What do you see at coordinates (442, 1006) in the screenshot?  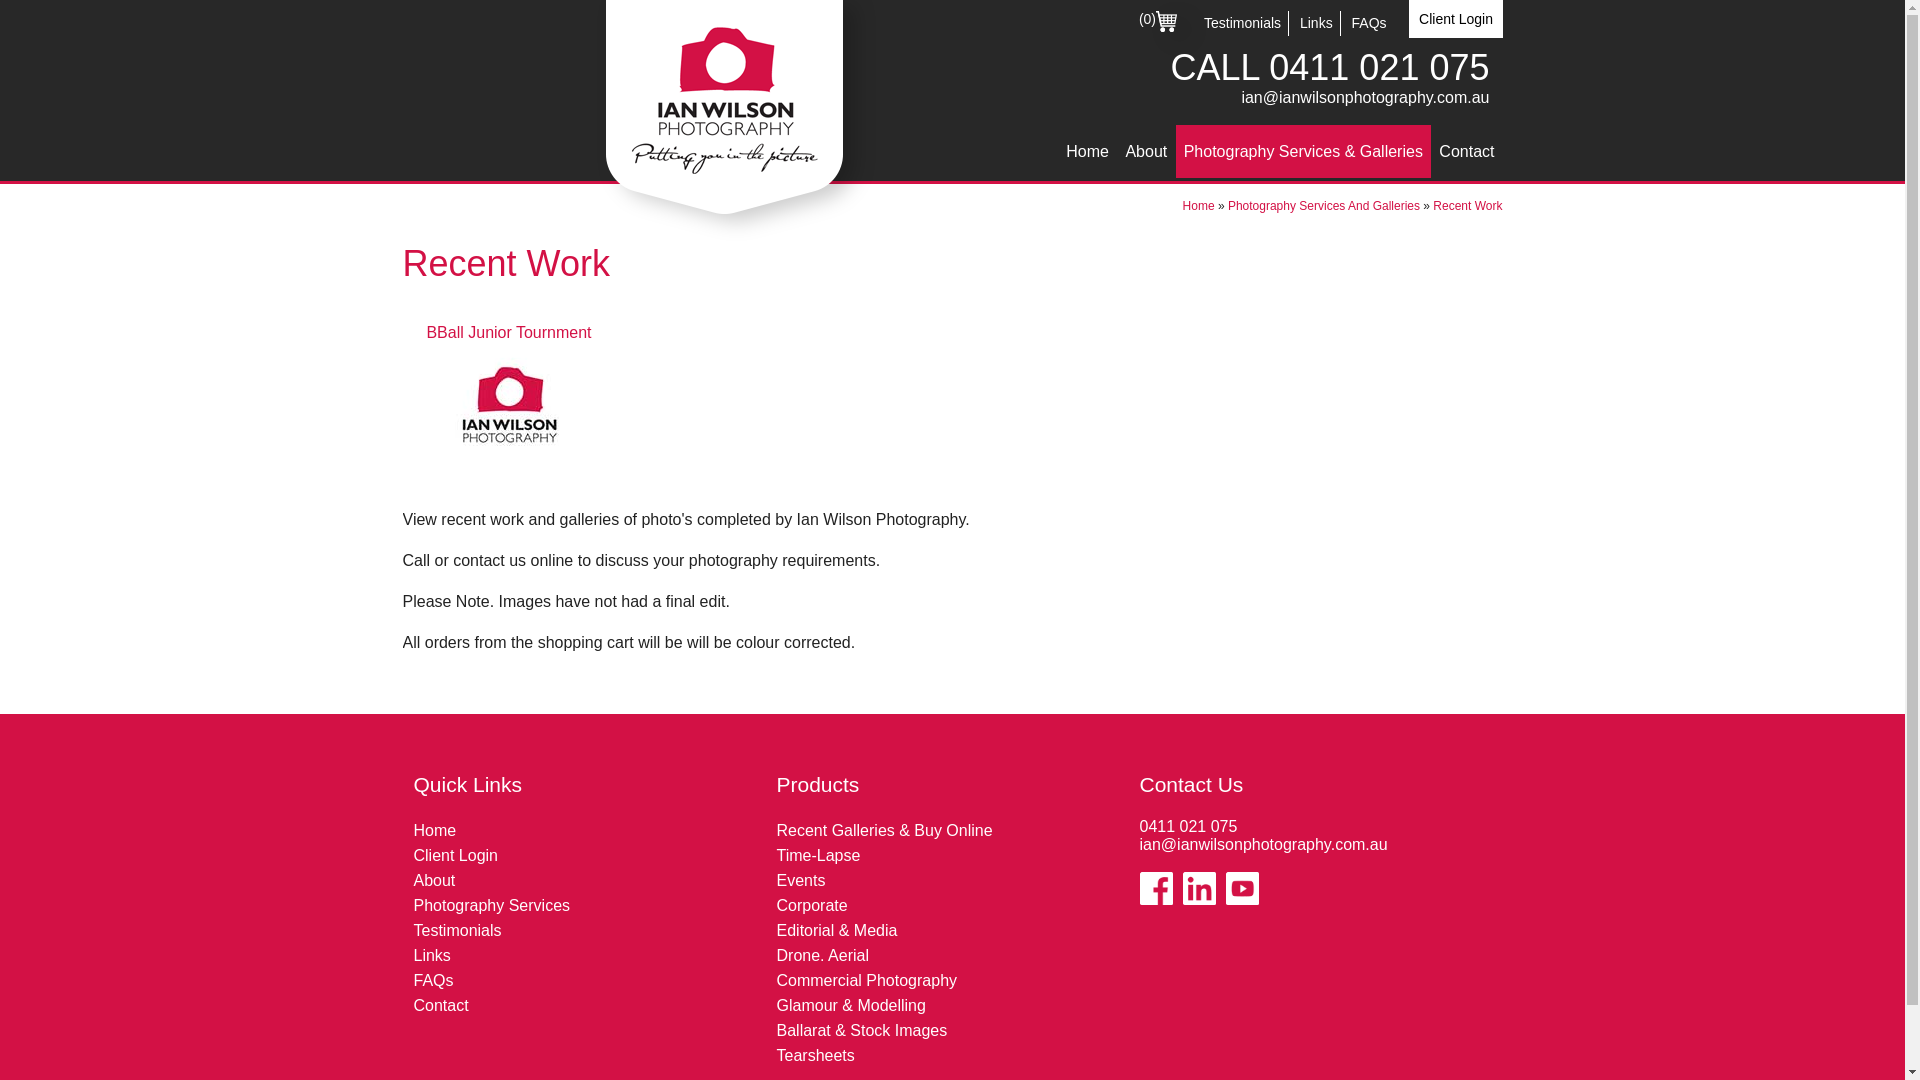 I see `Contact` at bounding box center [442, 1006].